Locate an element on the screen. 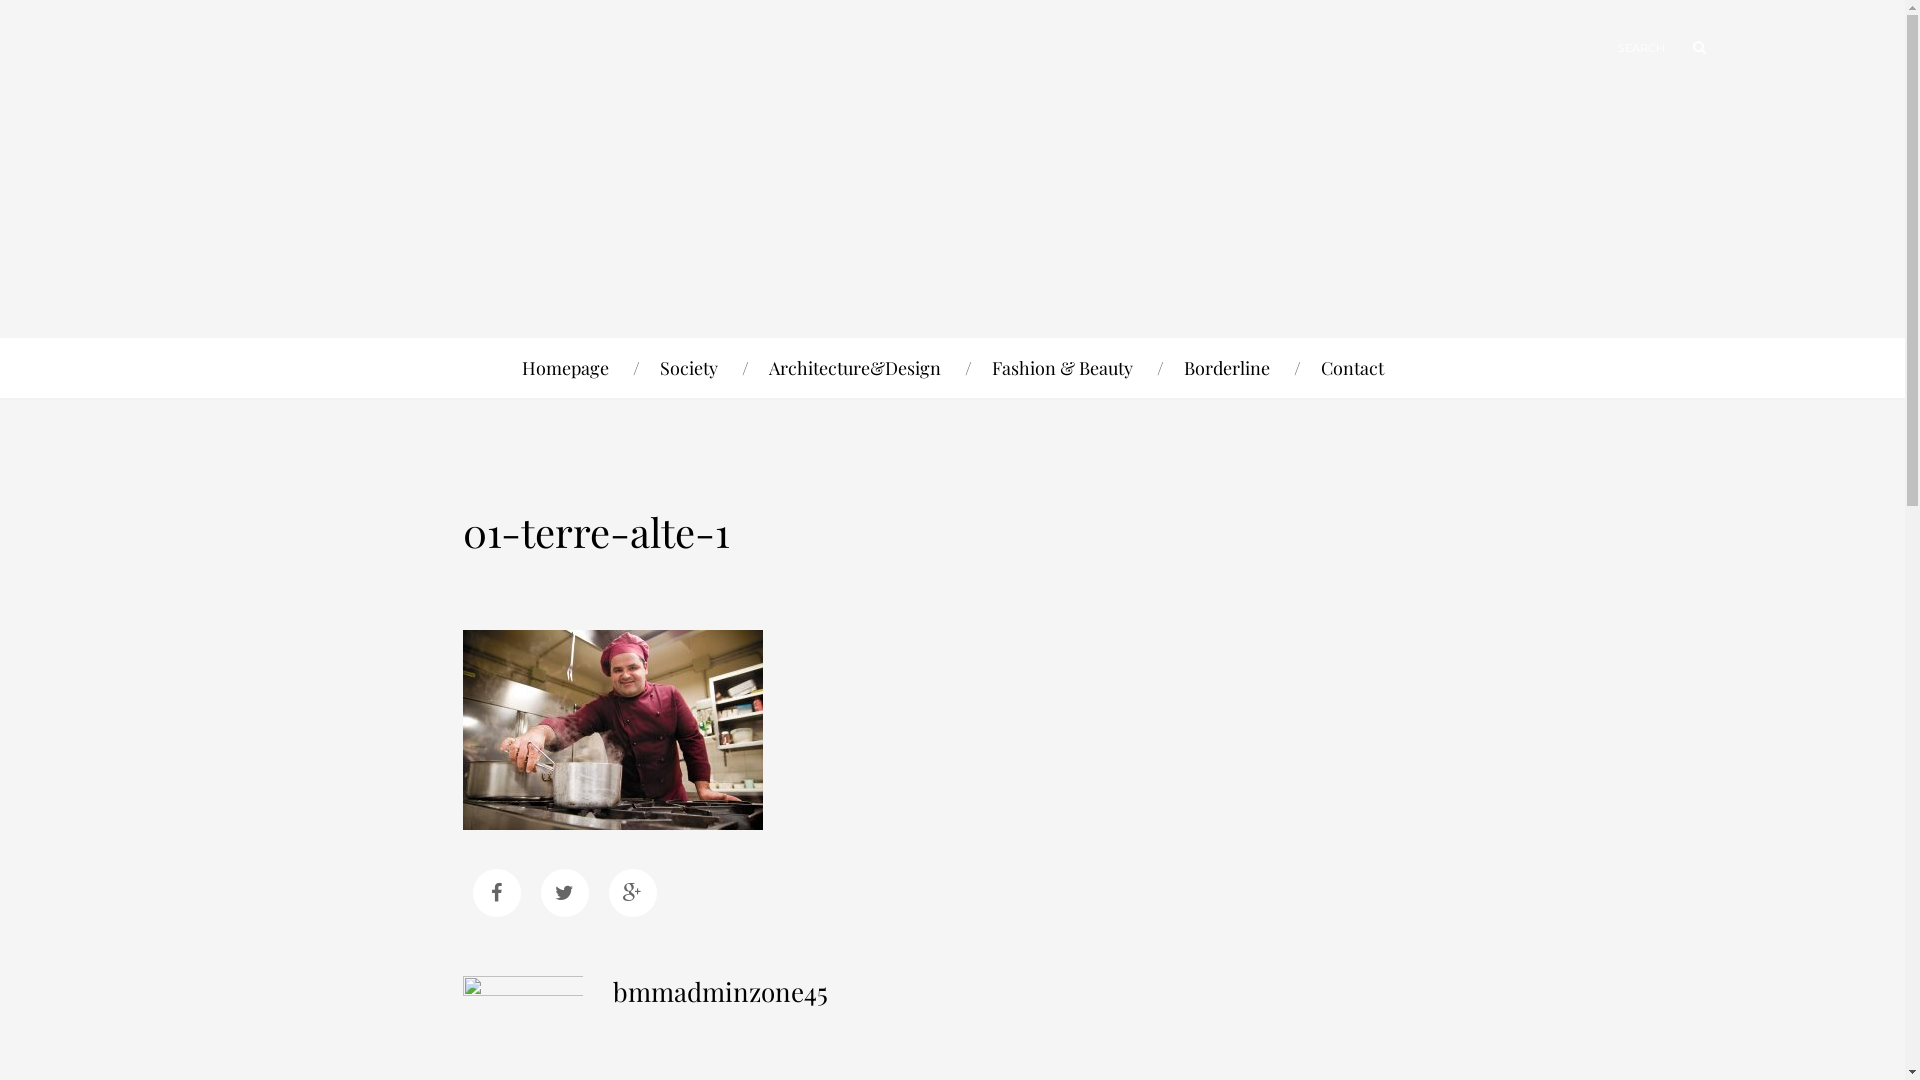 The width and height of the screenshot is (1920, 1080). Fashion & Beauty is located at coordinates (1062, 368).